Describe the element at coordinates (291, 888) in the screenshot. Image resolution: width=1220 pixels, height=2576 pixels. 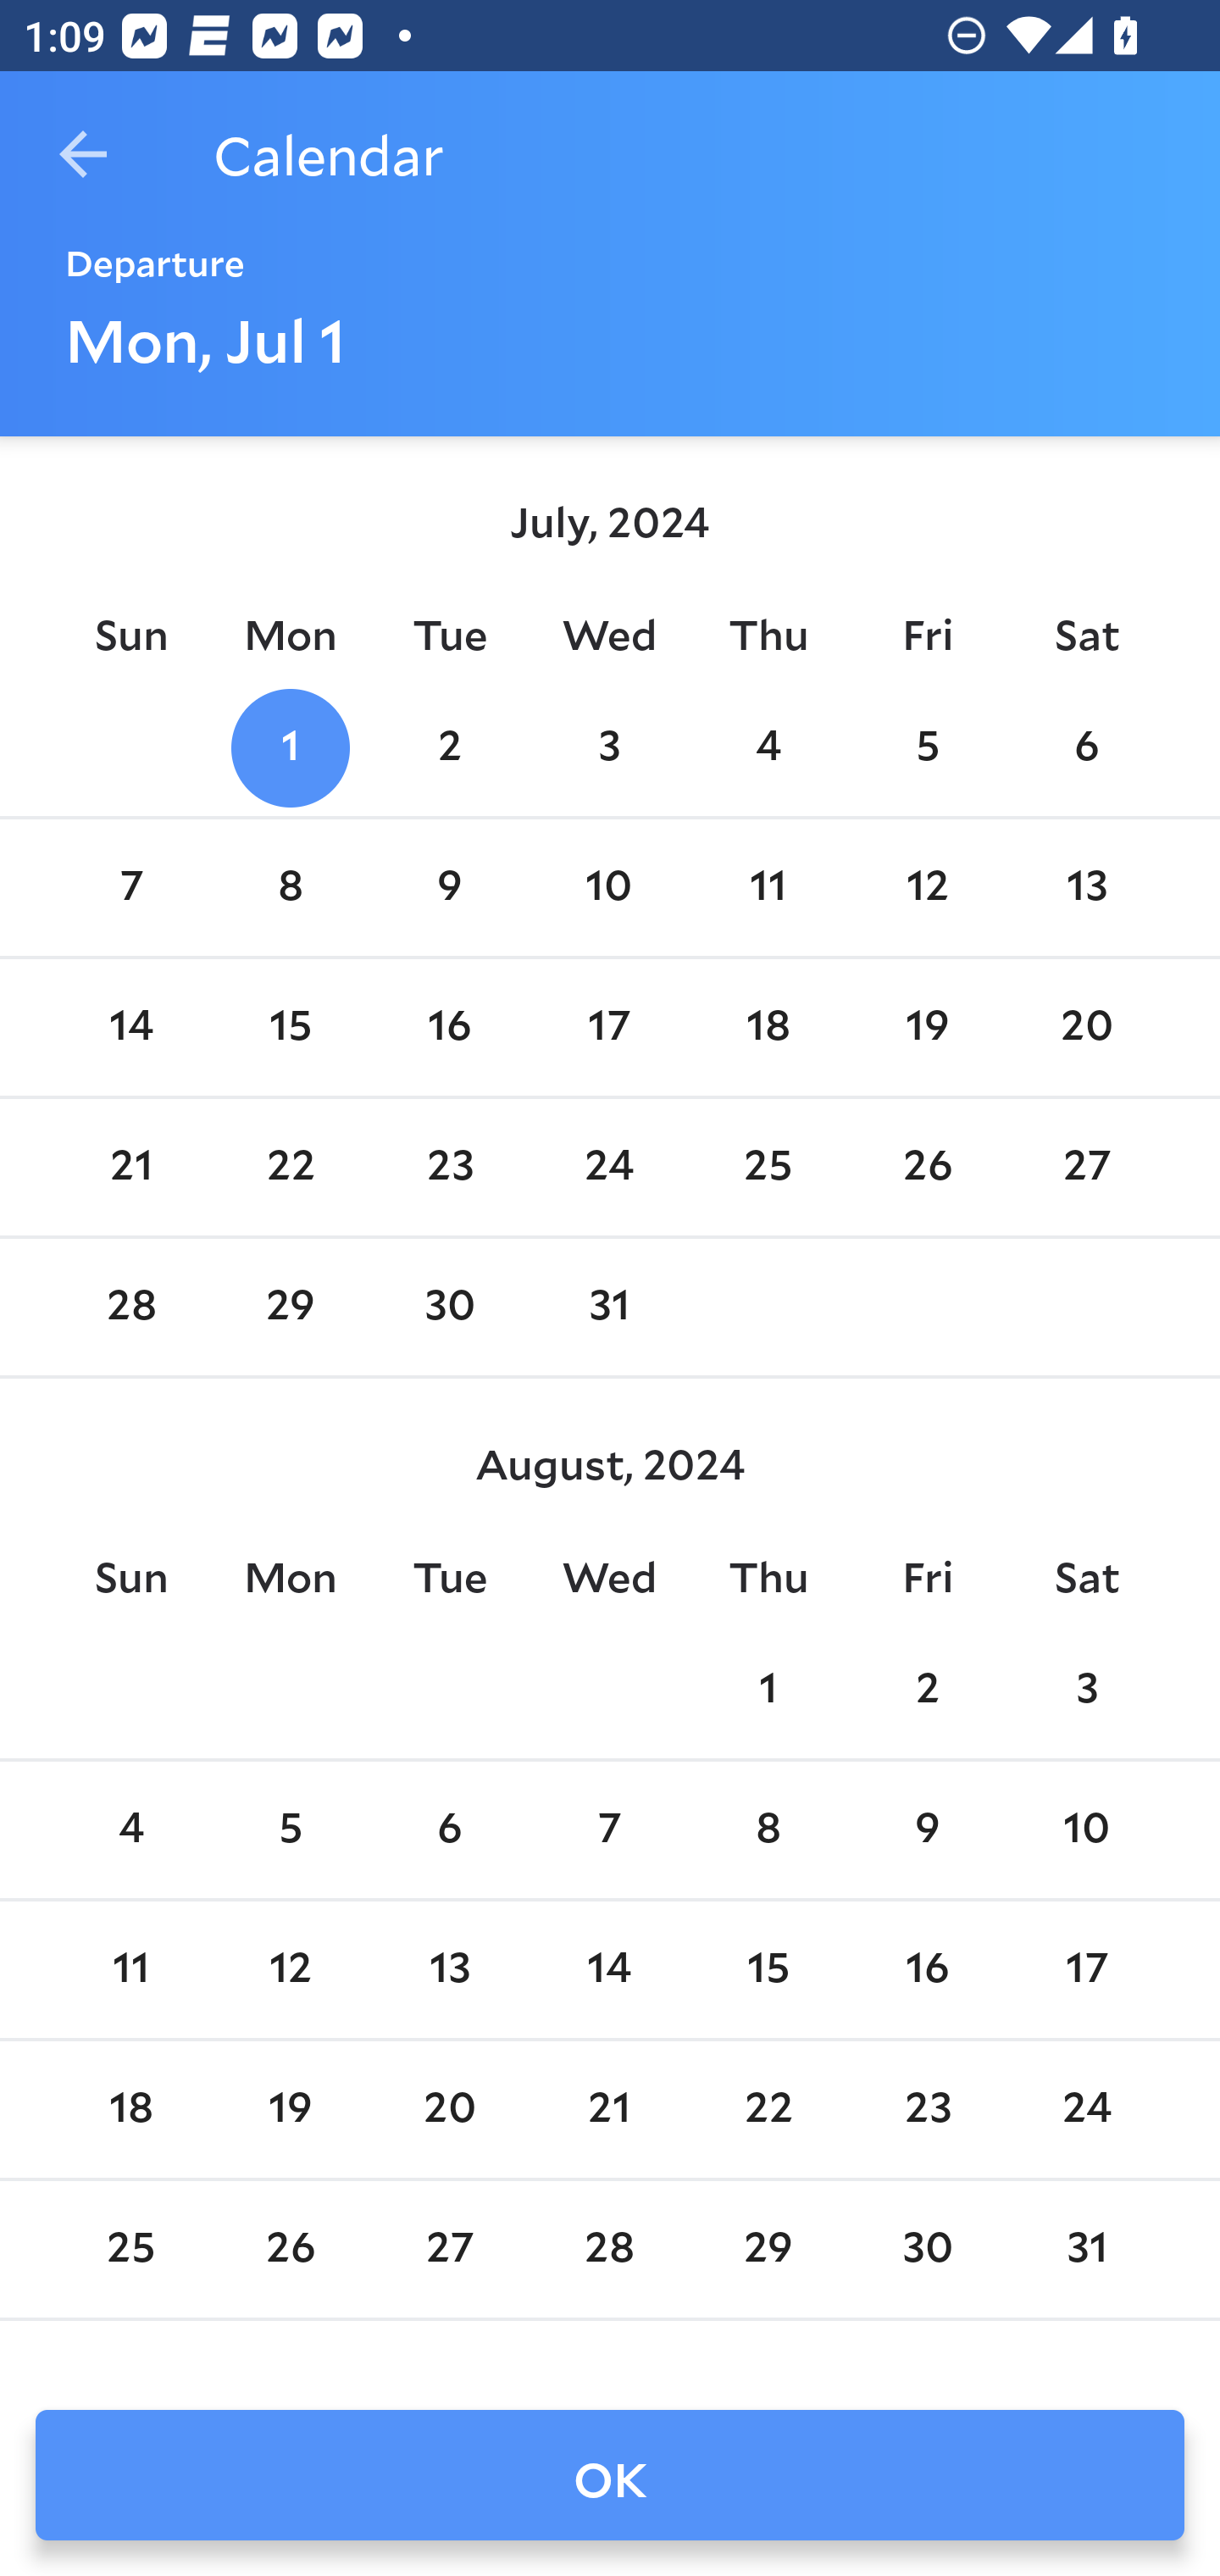
I see `8` at that location.